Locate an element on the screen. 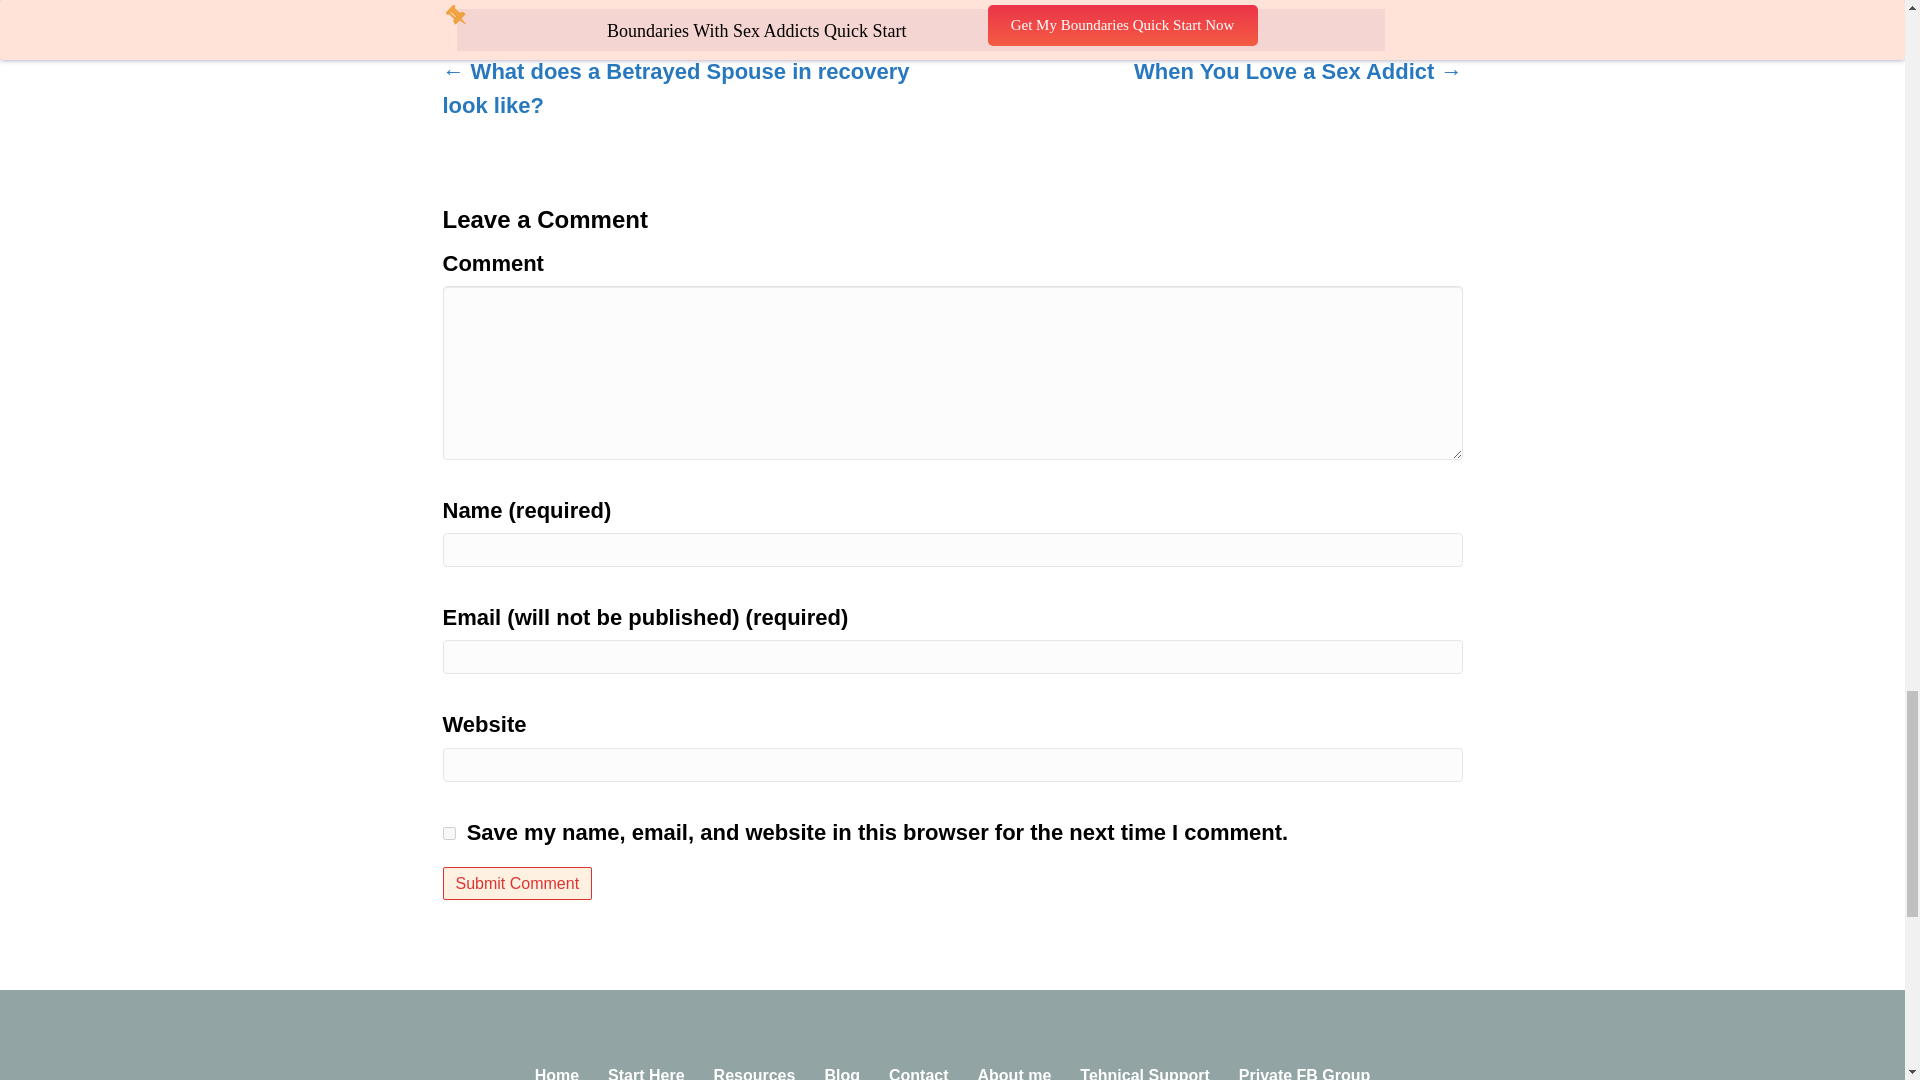 This screenshot has width=1920, height=1080. Start Here is located at coordinates (646, 1064).